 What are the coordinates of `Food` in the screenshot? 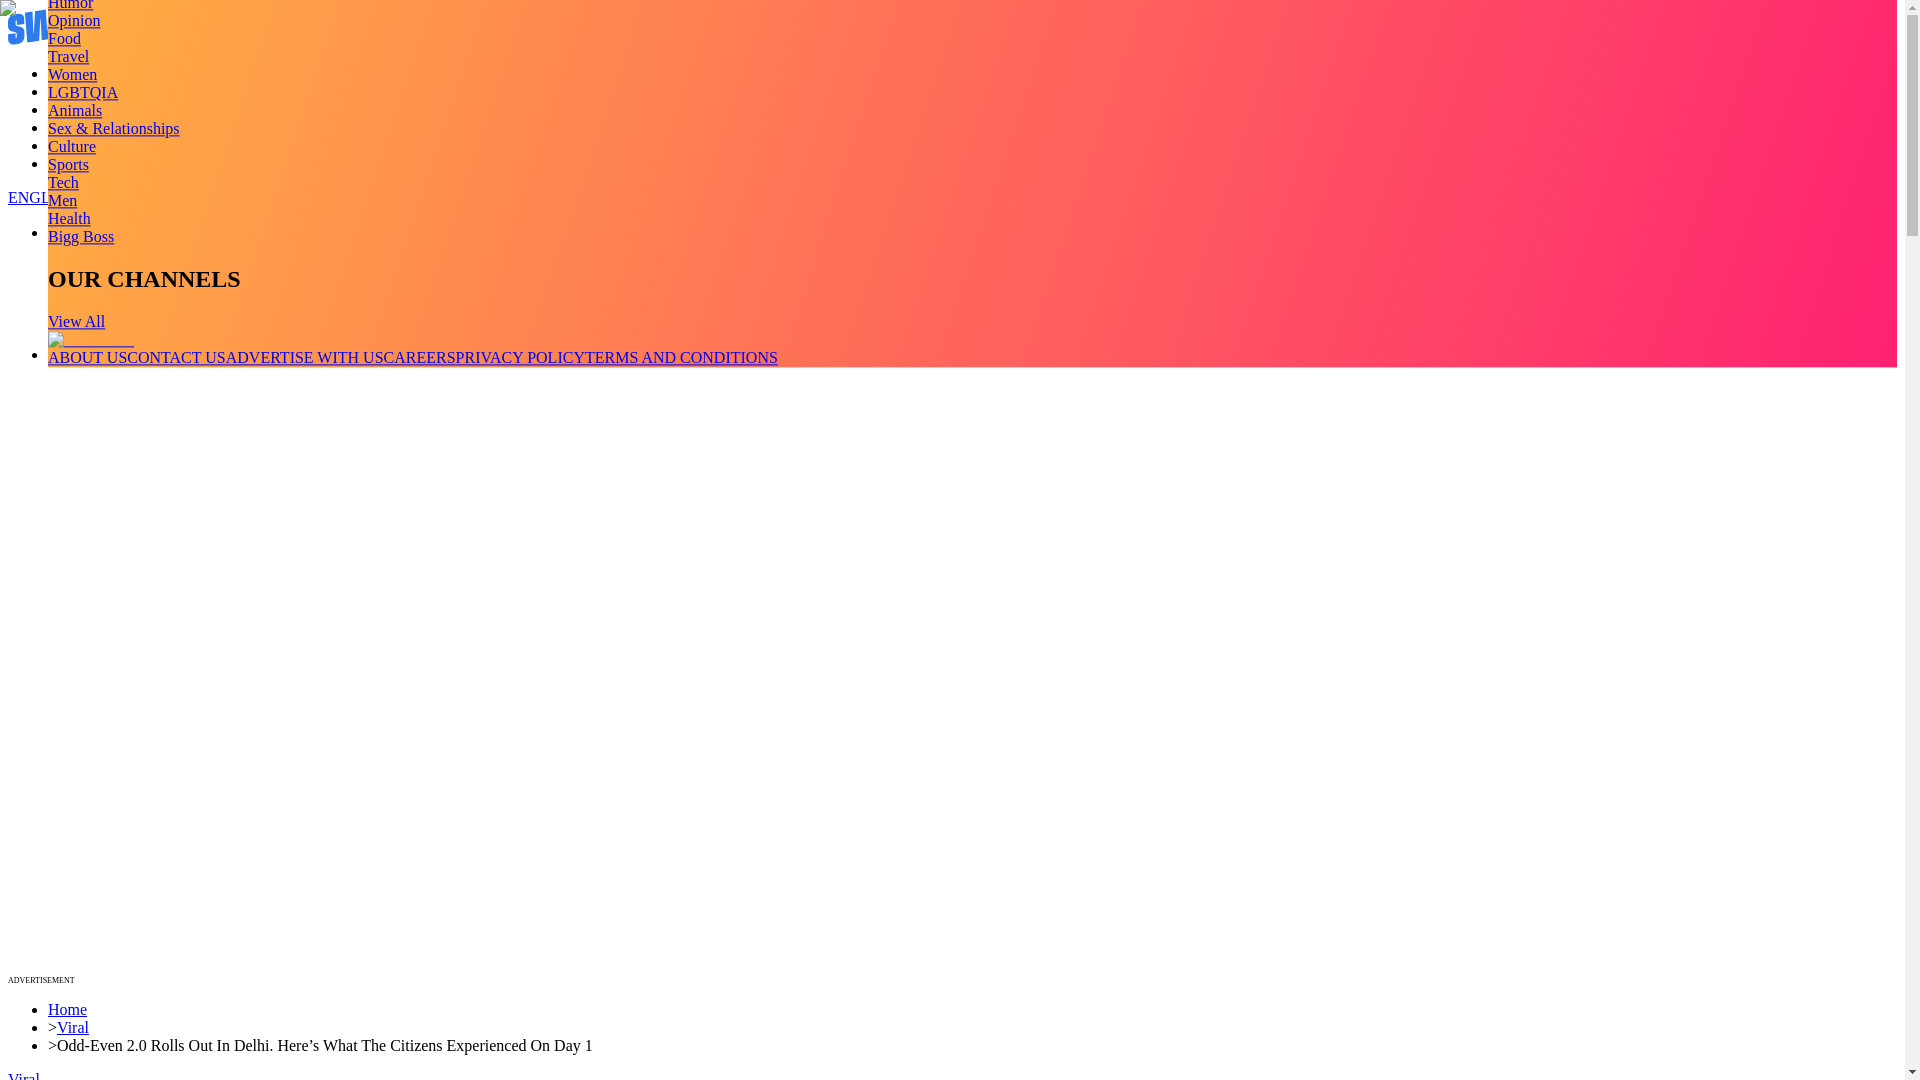 It's located at (64, 38).